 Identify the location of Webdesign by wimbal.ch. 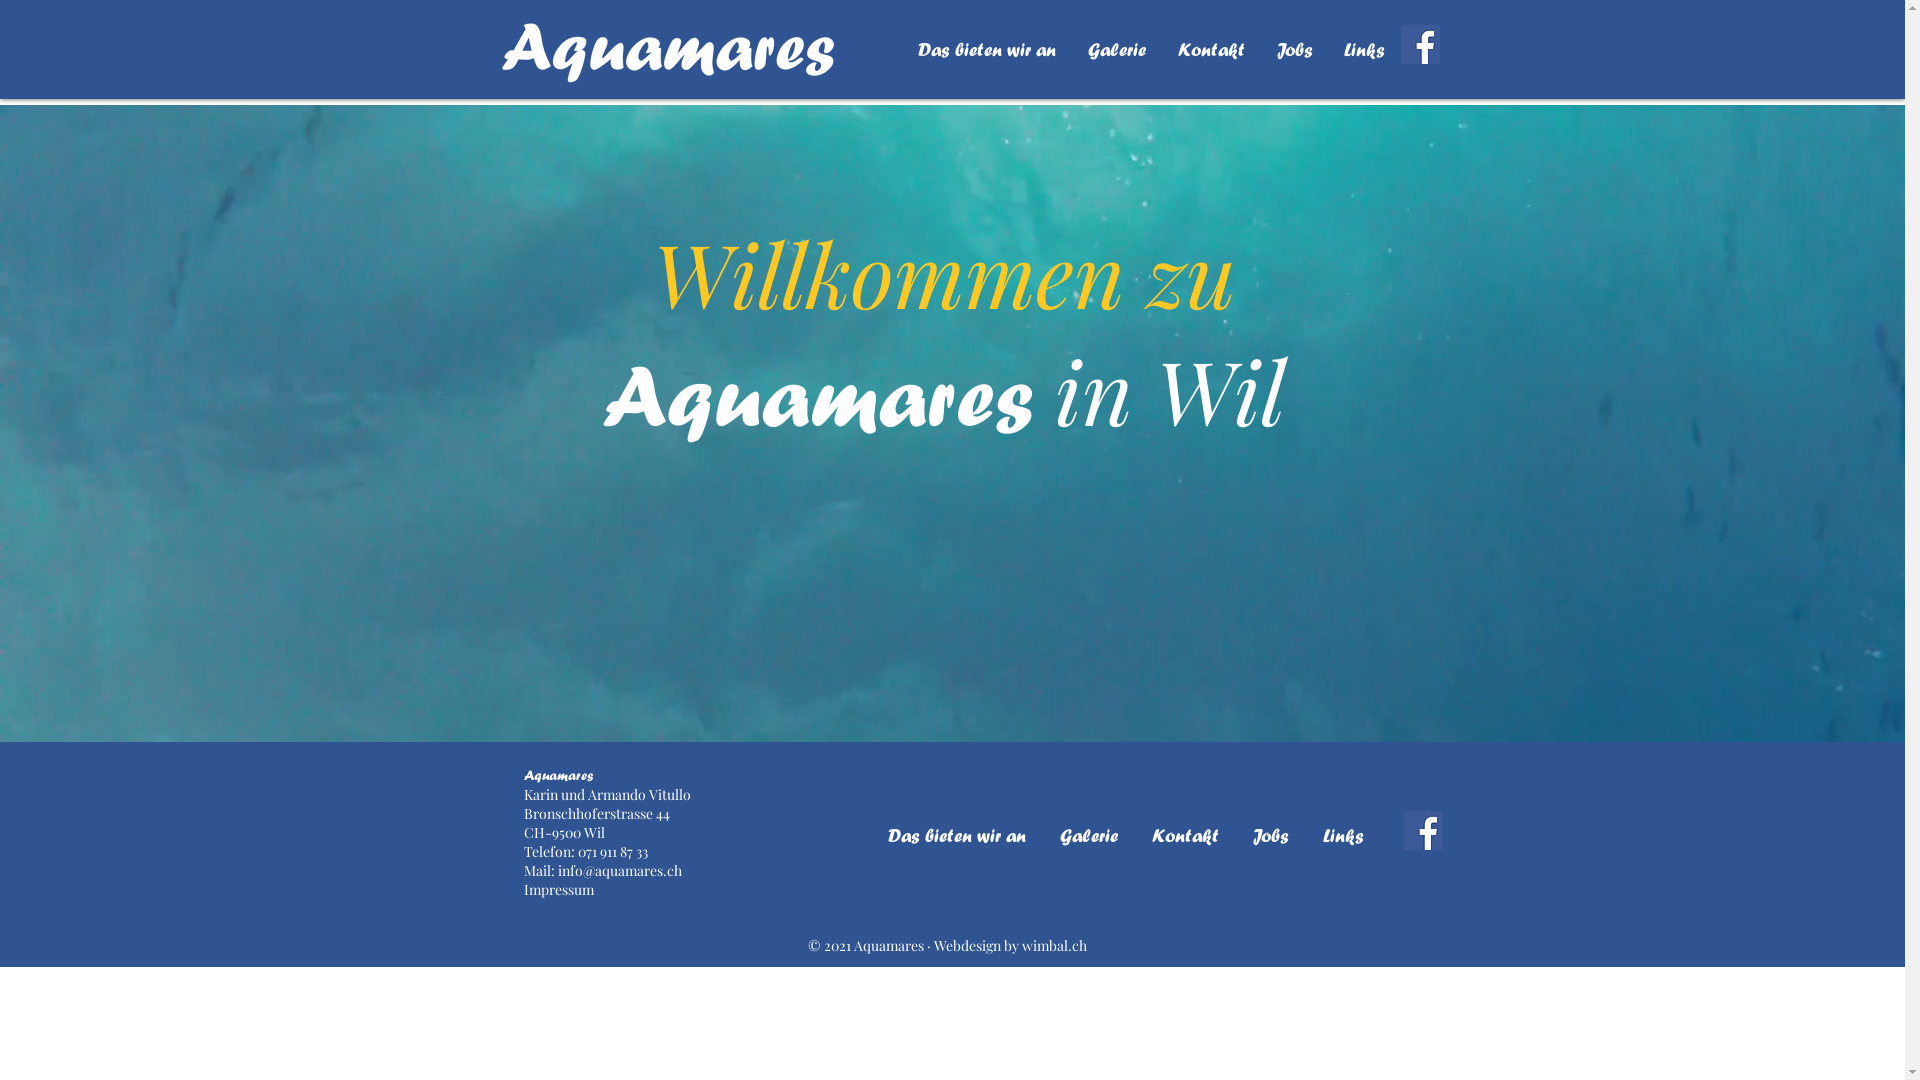
(1010, 946).